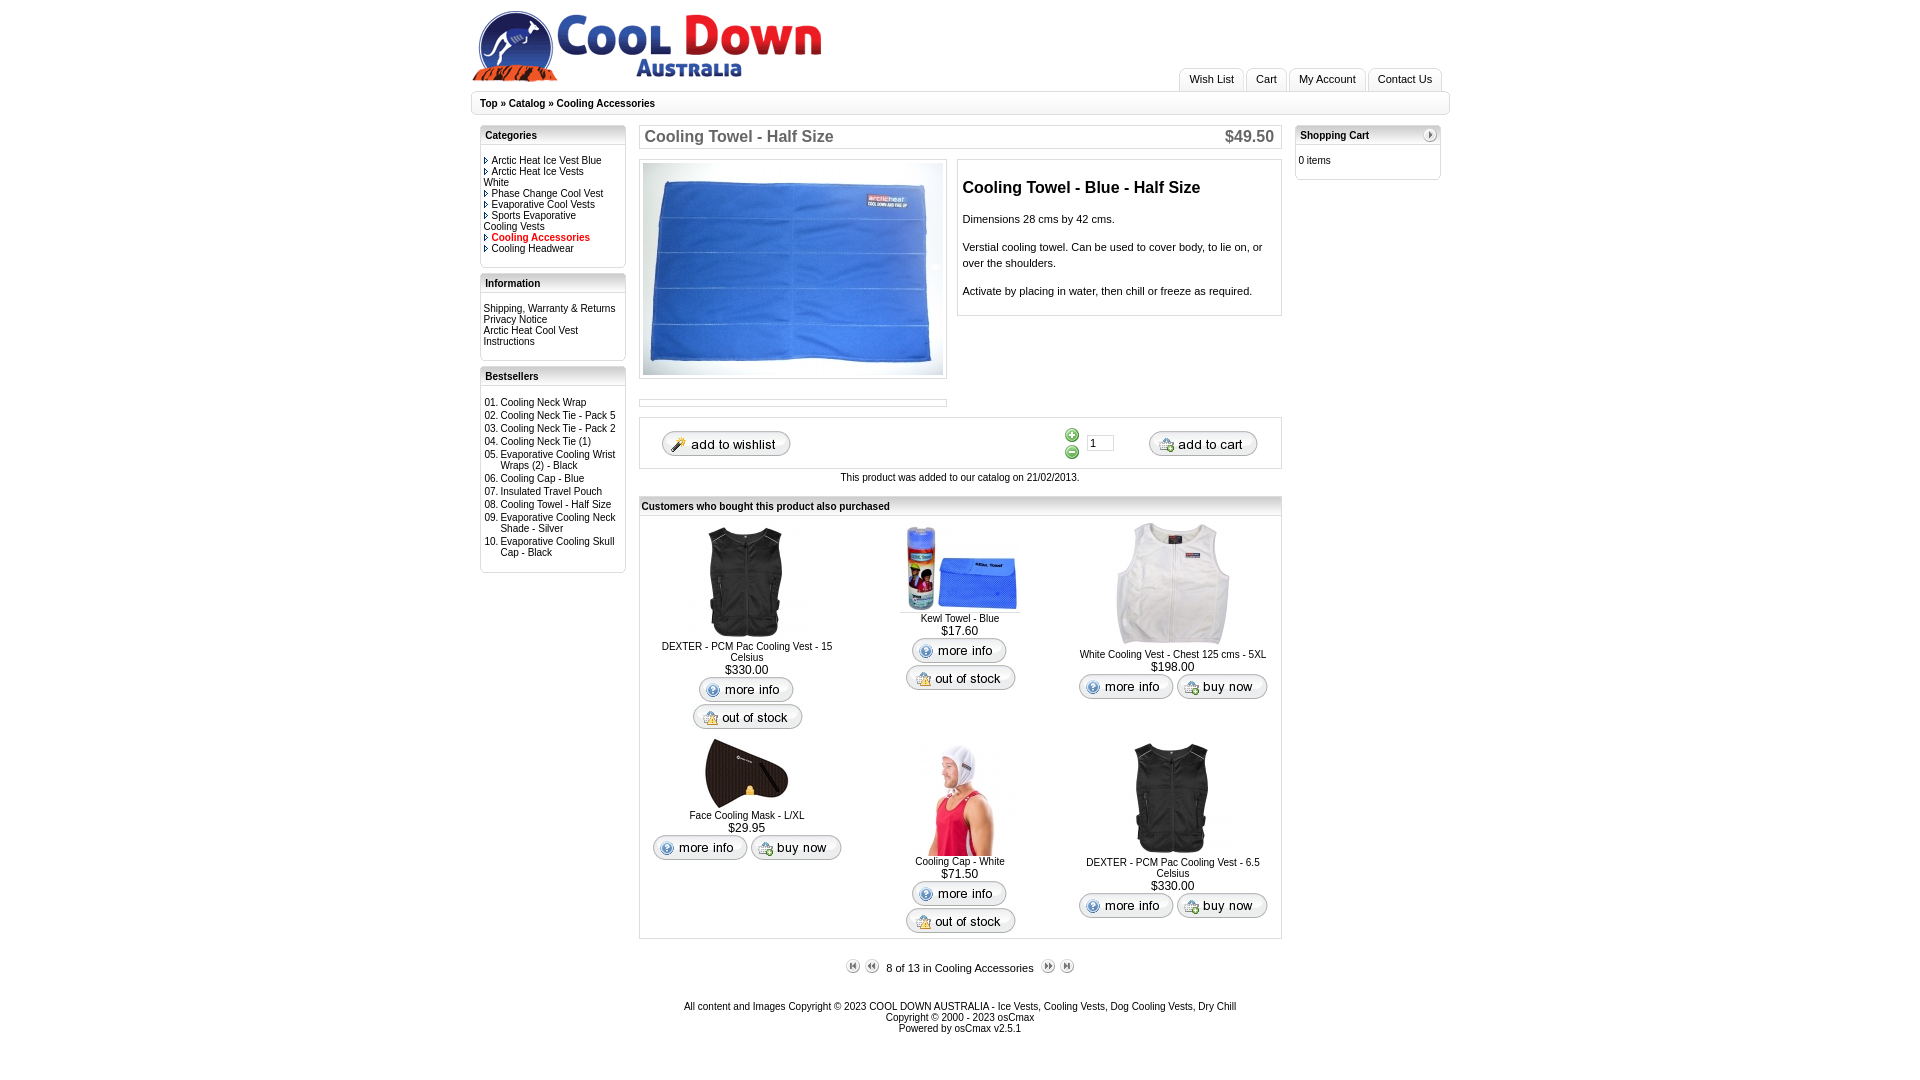 The width and height of the screenshot is (1920, 1080). What do you see at coordinates (1126, 686) in the screenshot?
I see ` More info ` at bounding box center [1126, 686].